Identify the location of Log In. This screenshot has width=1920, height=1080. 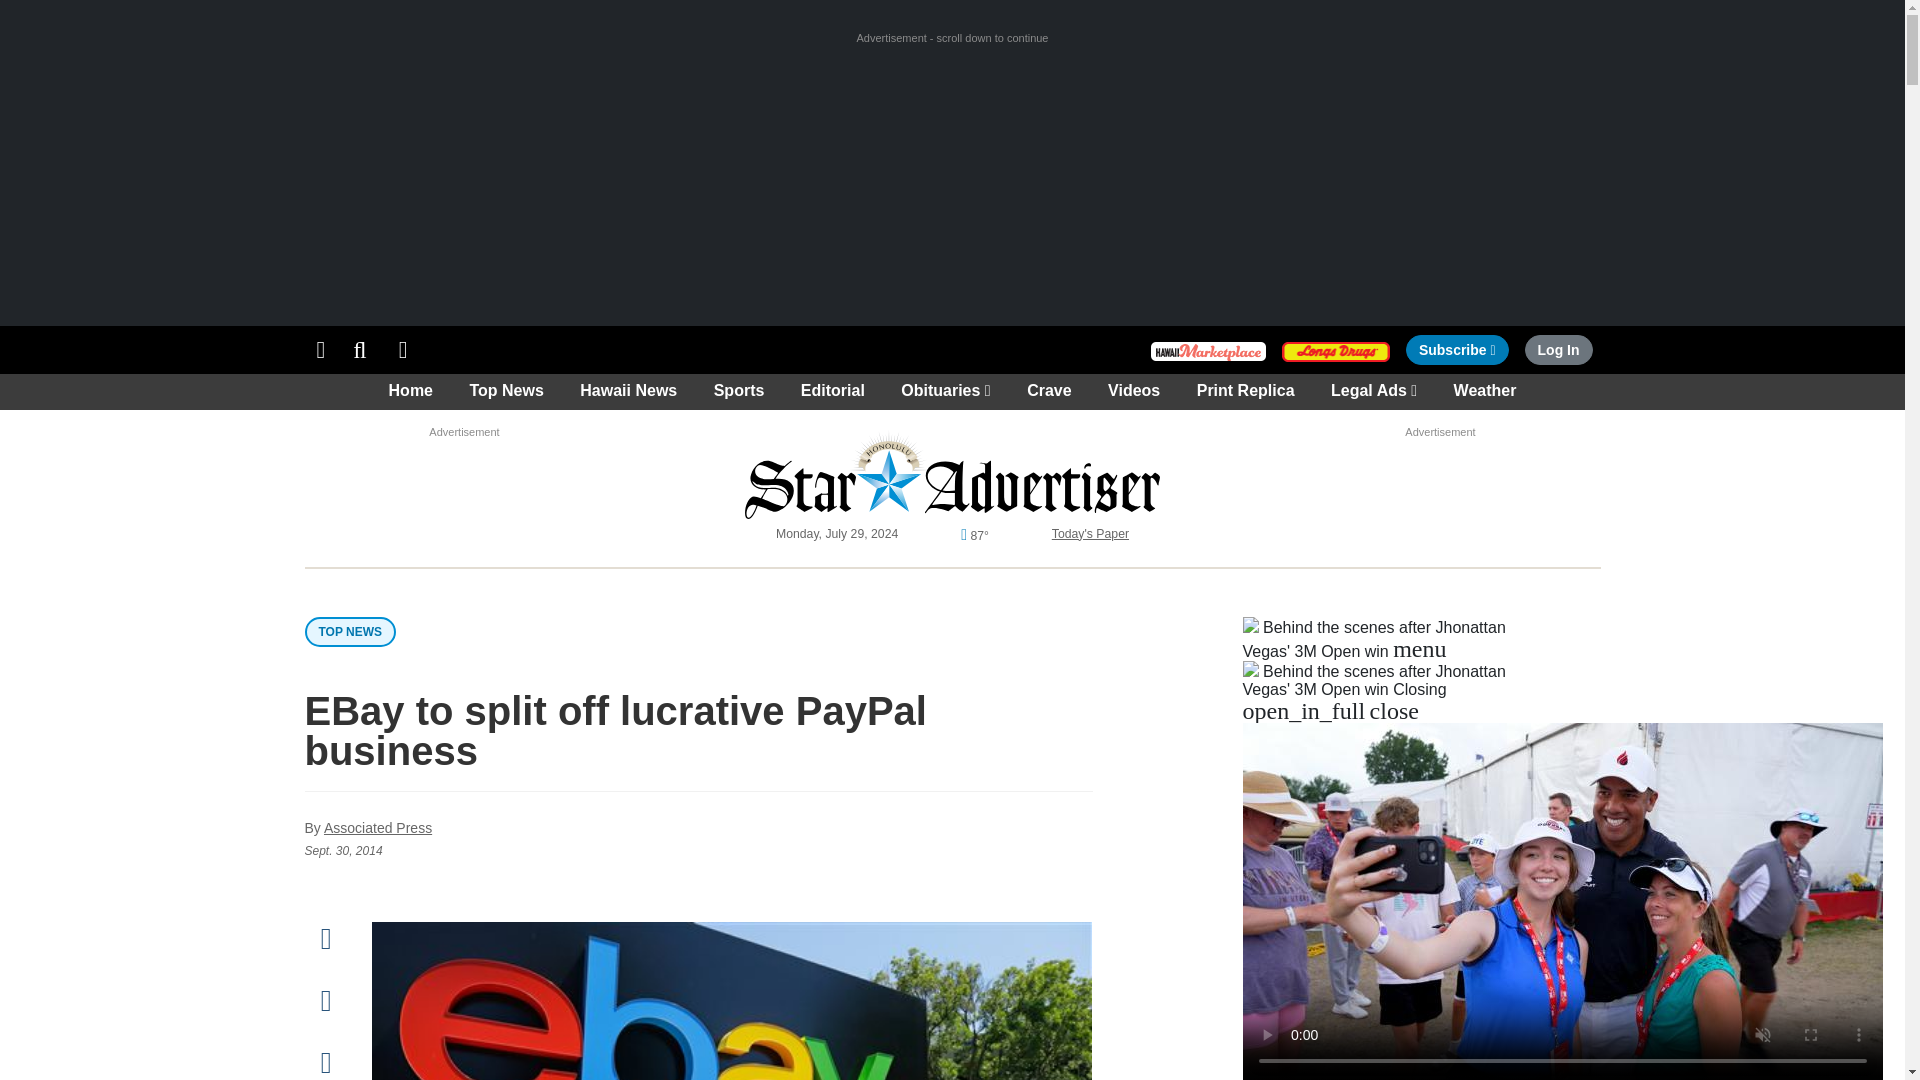
(1558, 350).